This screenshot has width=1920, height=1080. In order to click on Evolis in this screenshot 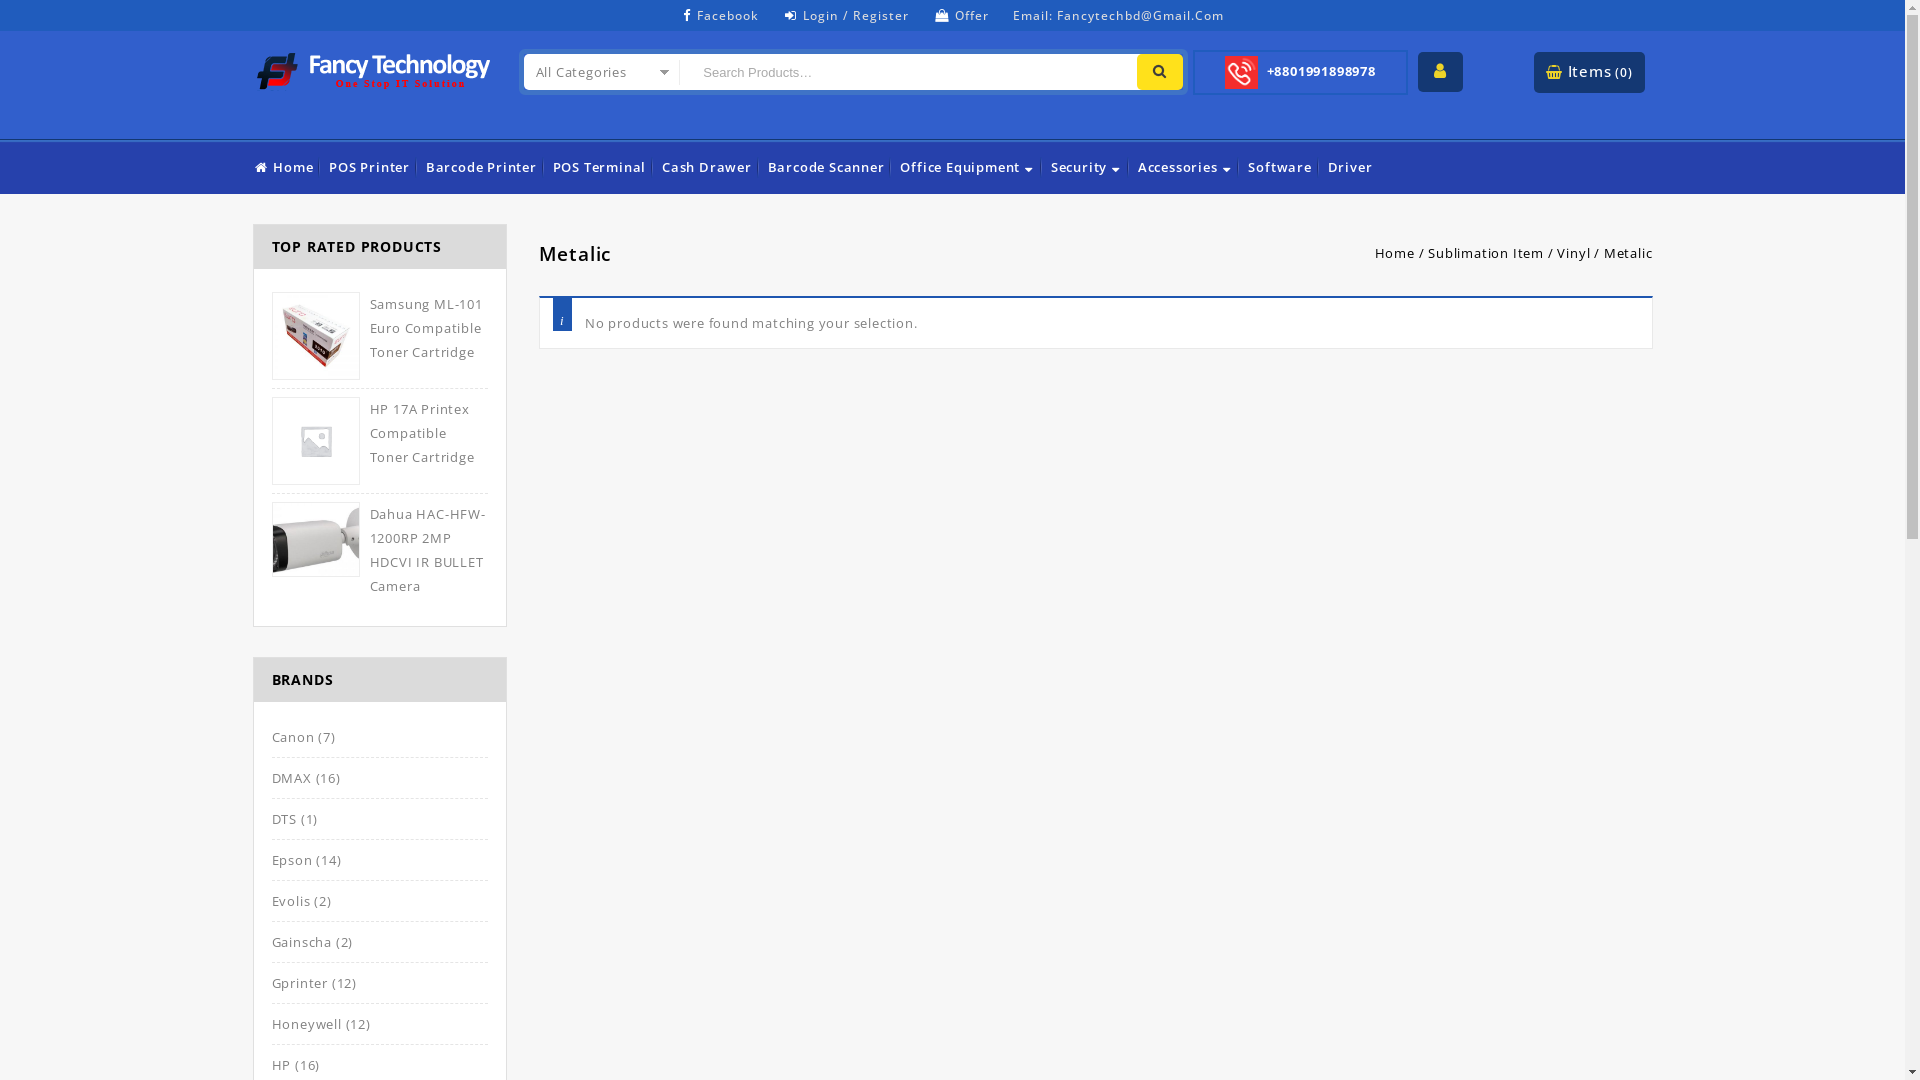, I will do `click(292, 901)`.